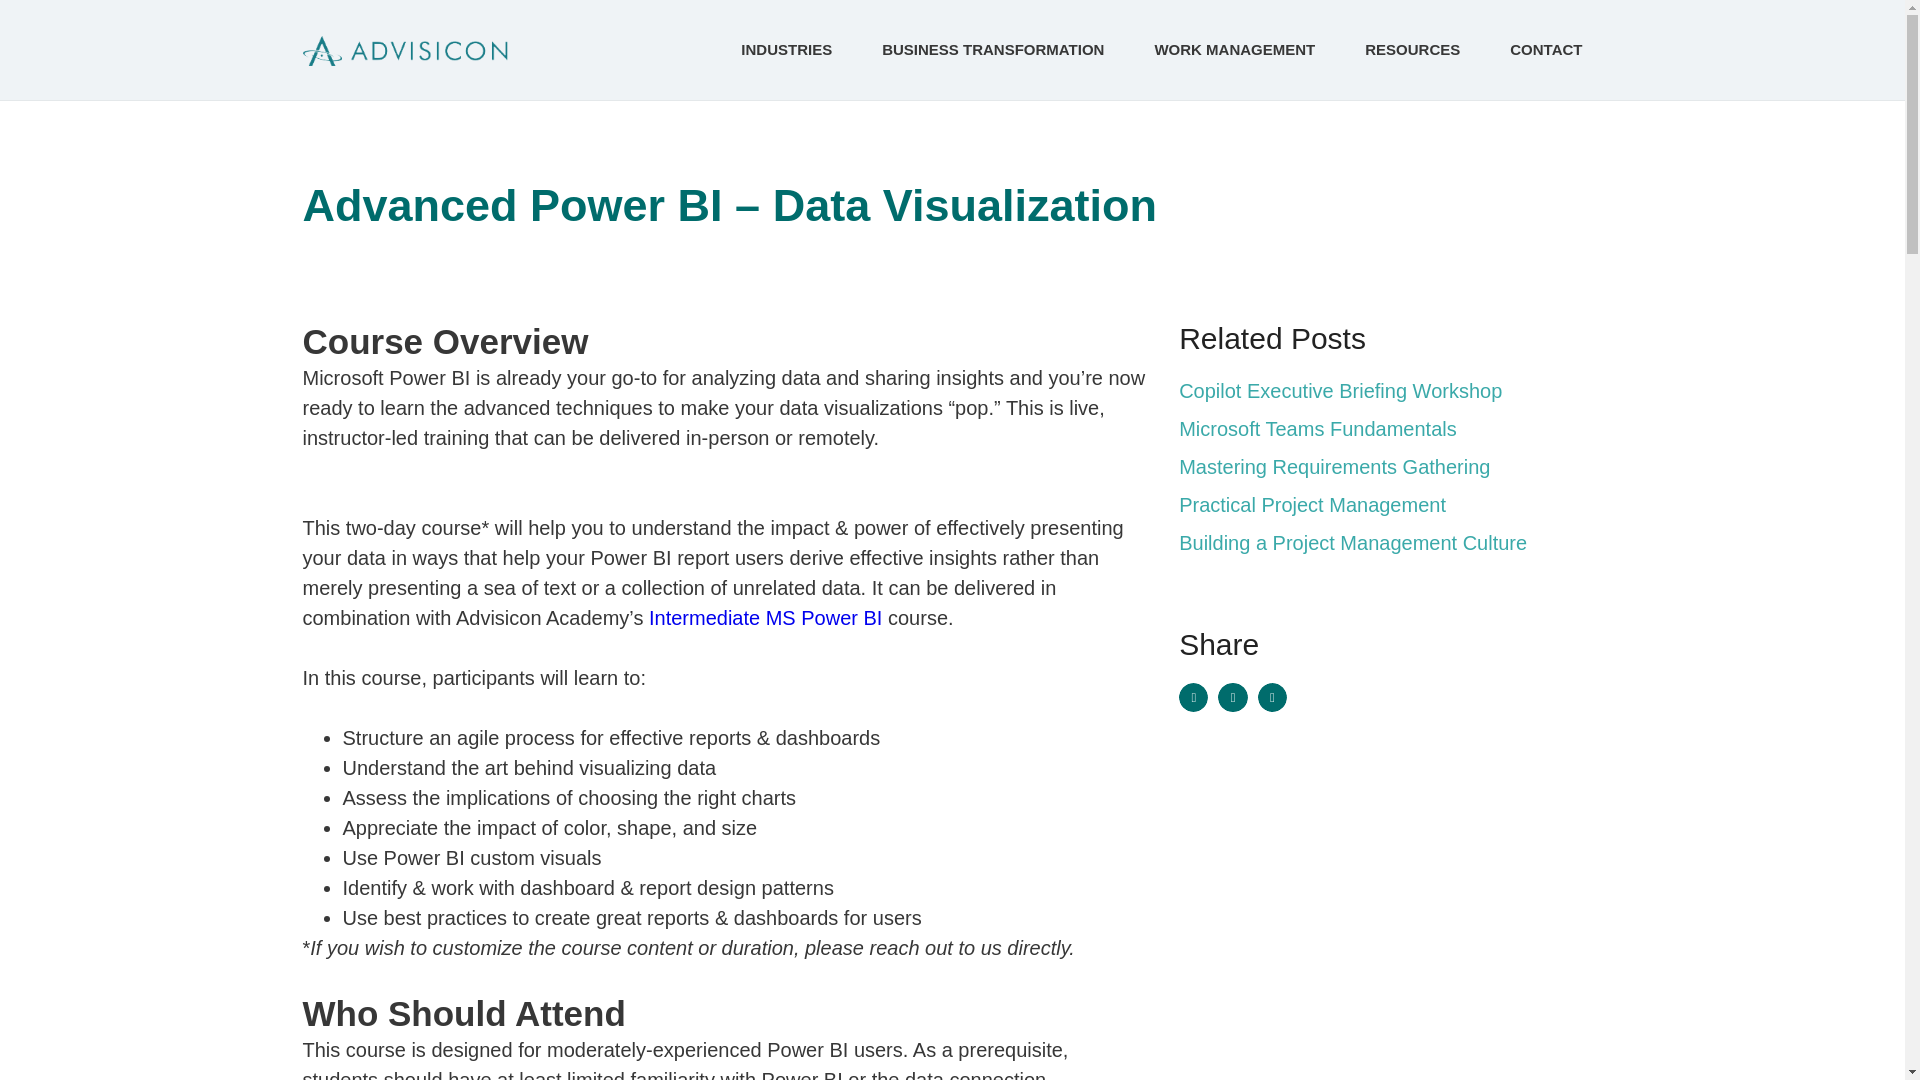 The width and height of the screenshot is (1920, 1080). I want to click on CONTACT, so click(1545, 50).